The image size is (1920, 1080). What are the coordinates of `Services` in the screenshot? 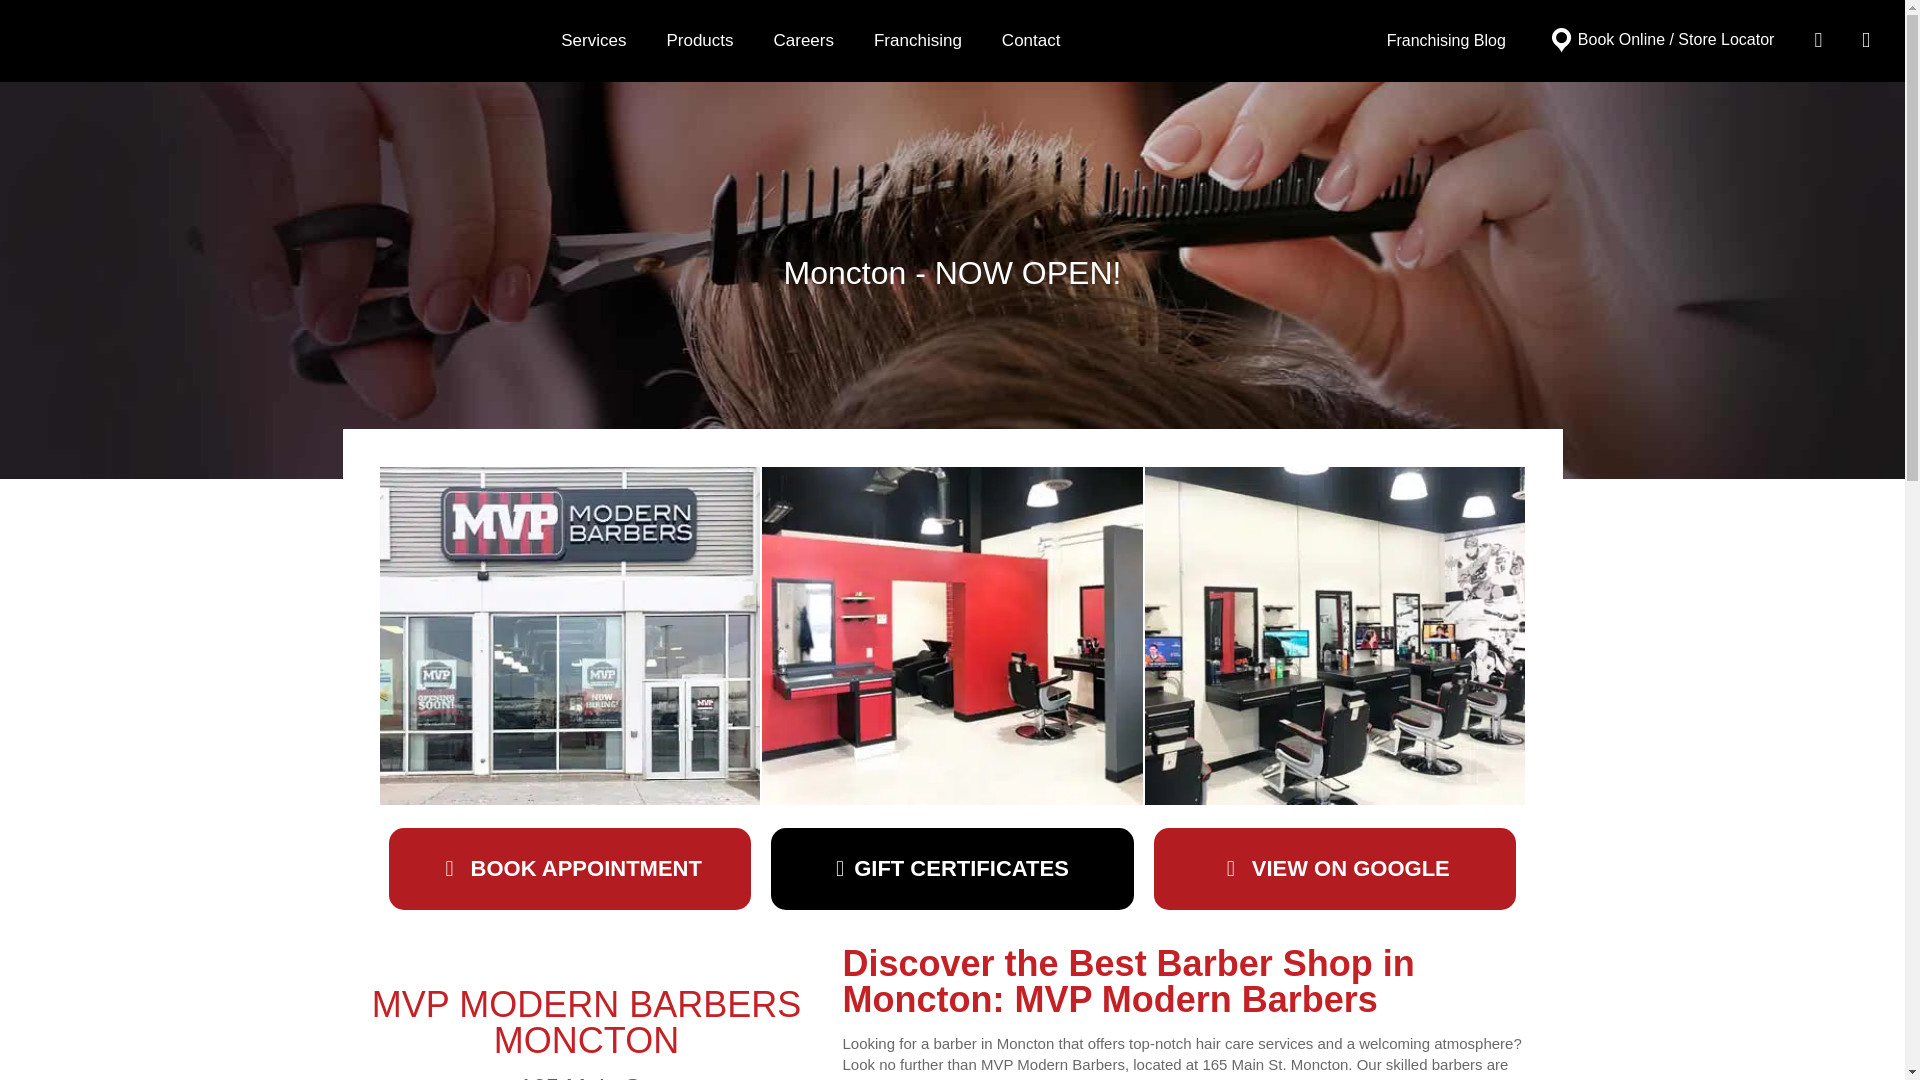 It's located at (593, 40).